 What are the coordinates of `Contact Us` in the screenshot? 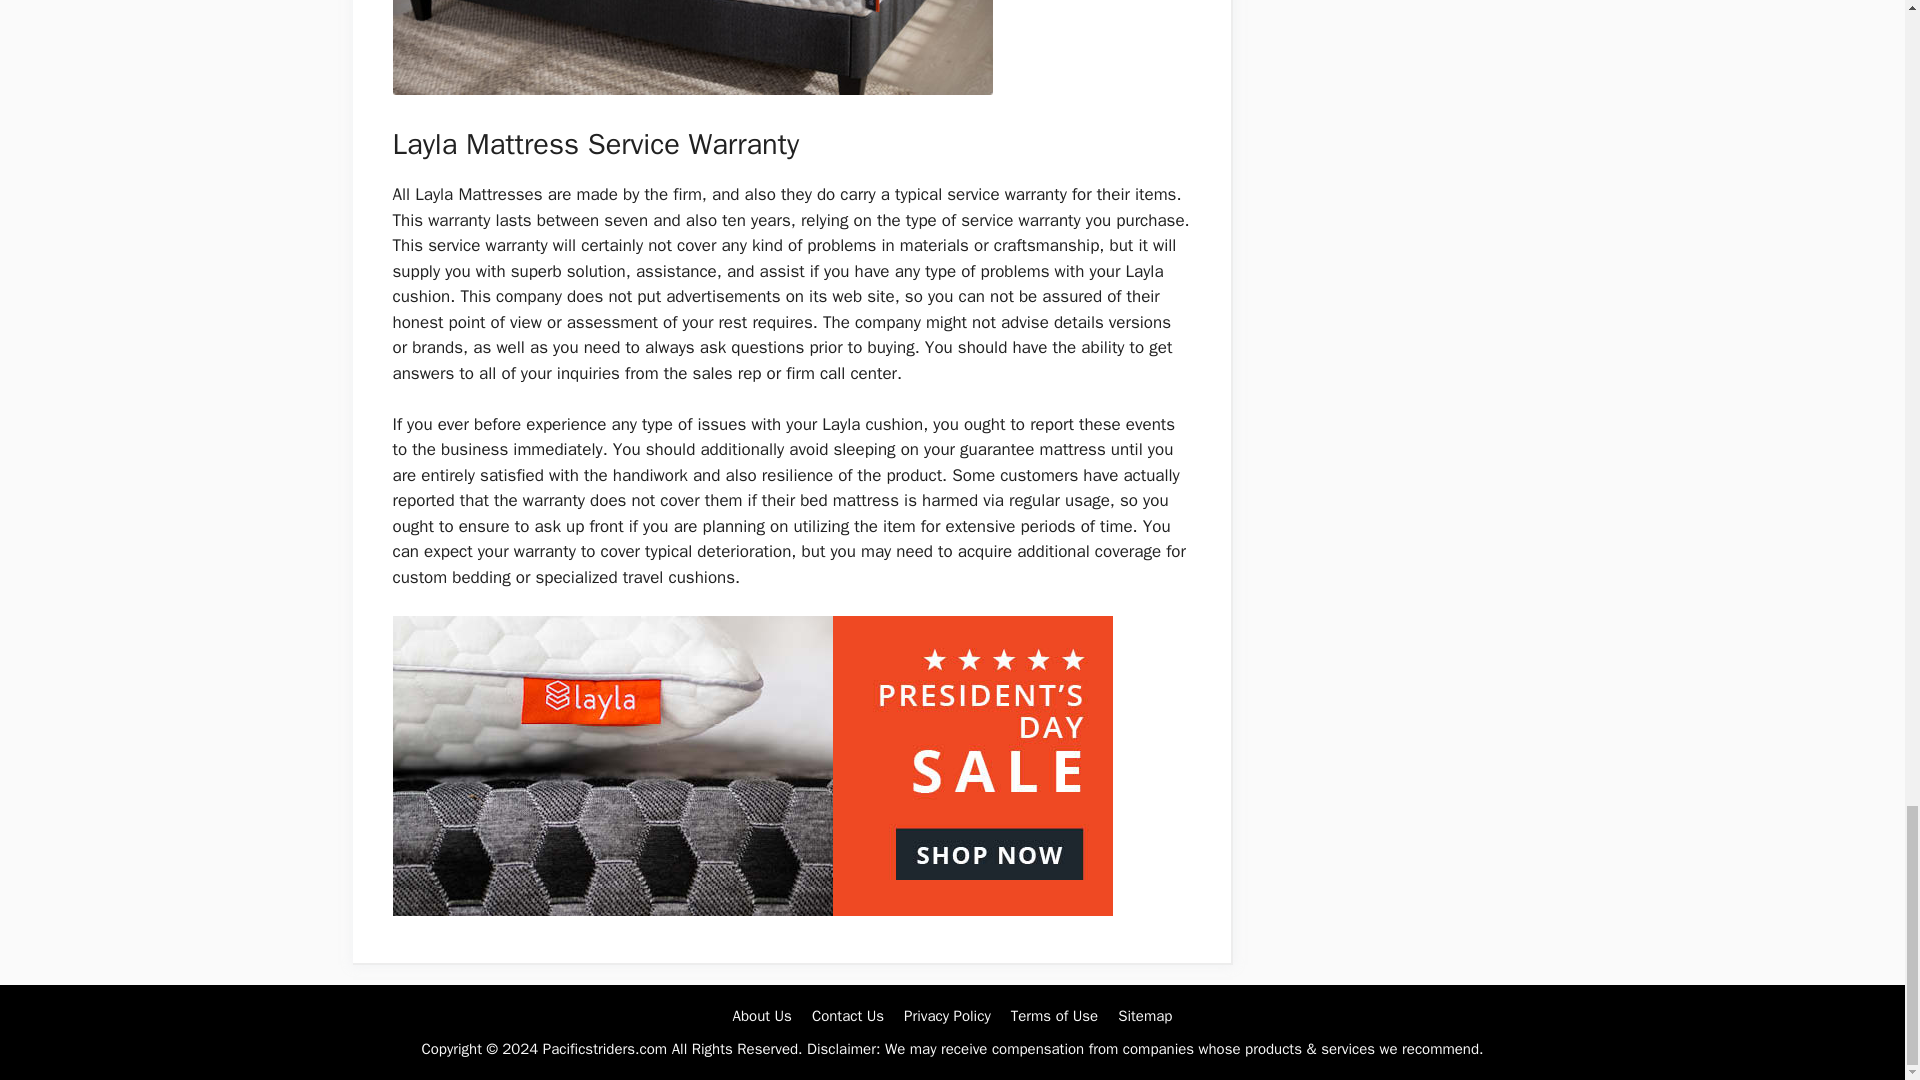 It's located at (848, 1015).